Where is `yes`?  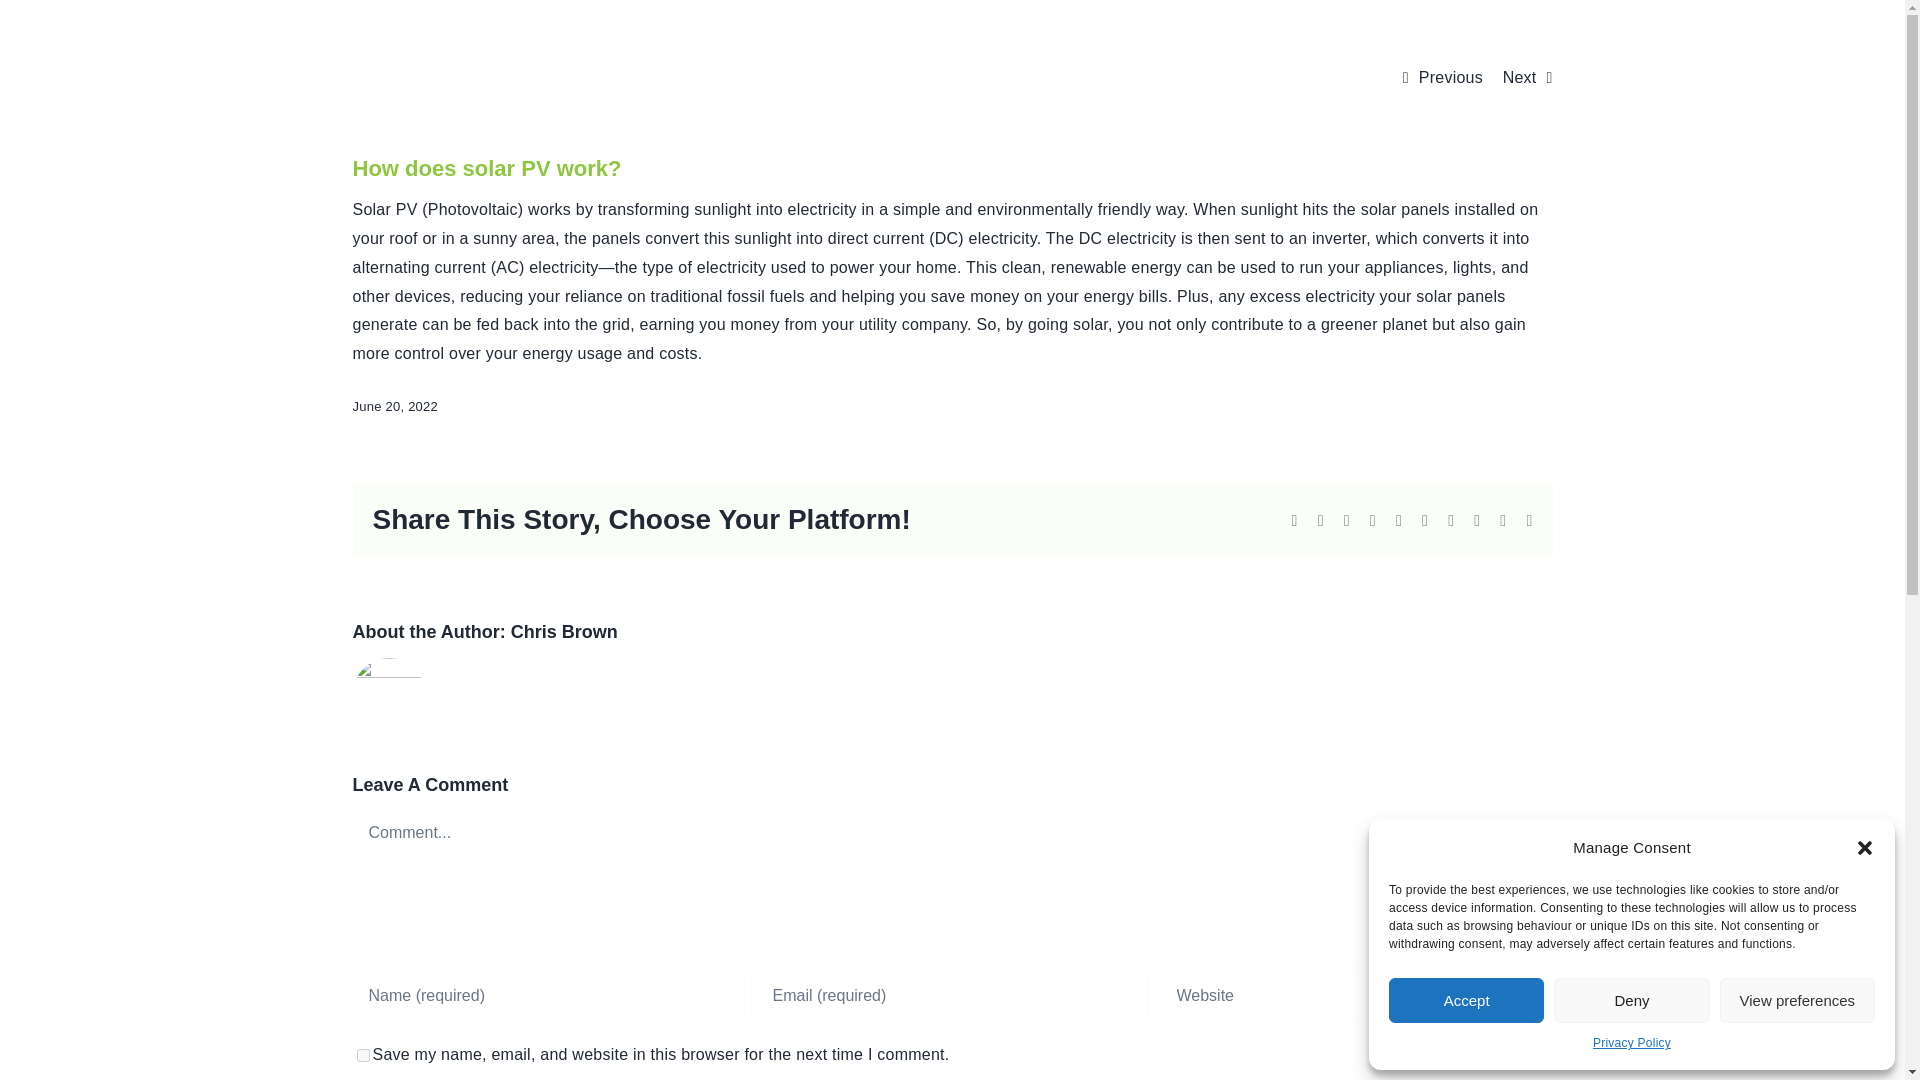
yes is located at coordinates (362, 1054).